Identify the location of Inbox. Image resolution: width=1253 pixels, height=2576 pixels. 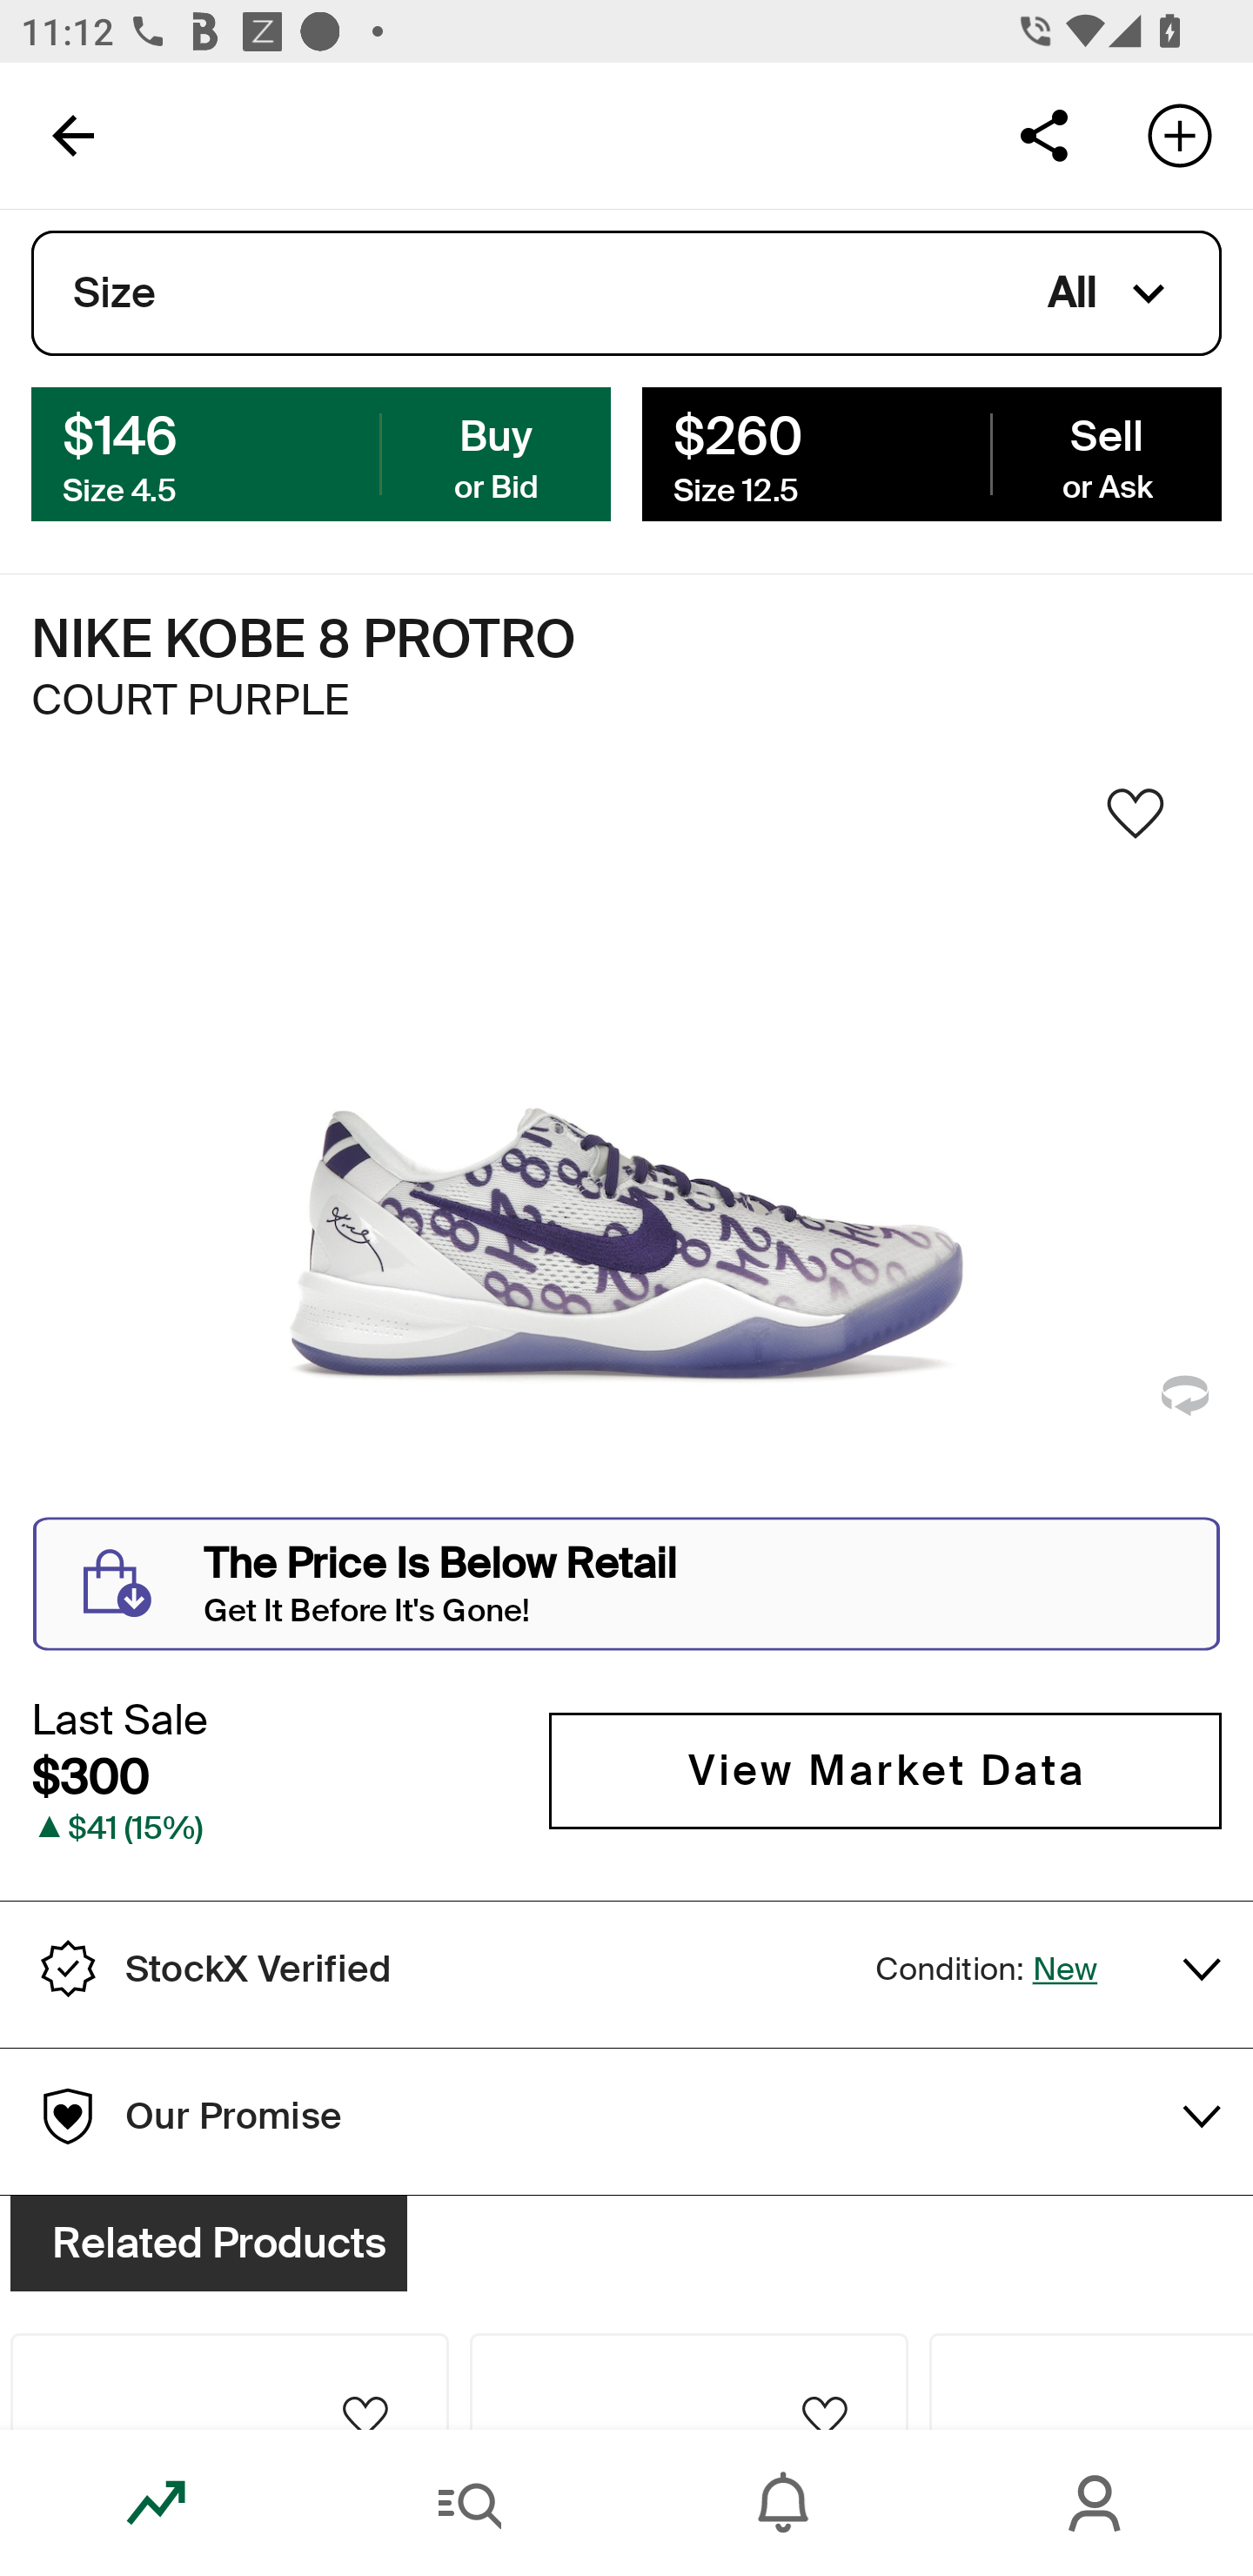
(783, 2503).